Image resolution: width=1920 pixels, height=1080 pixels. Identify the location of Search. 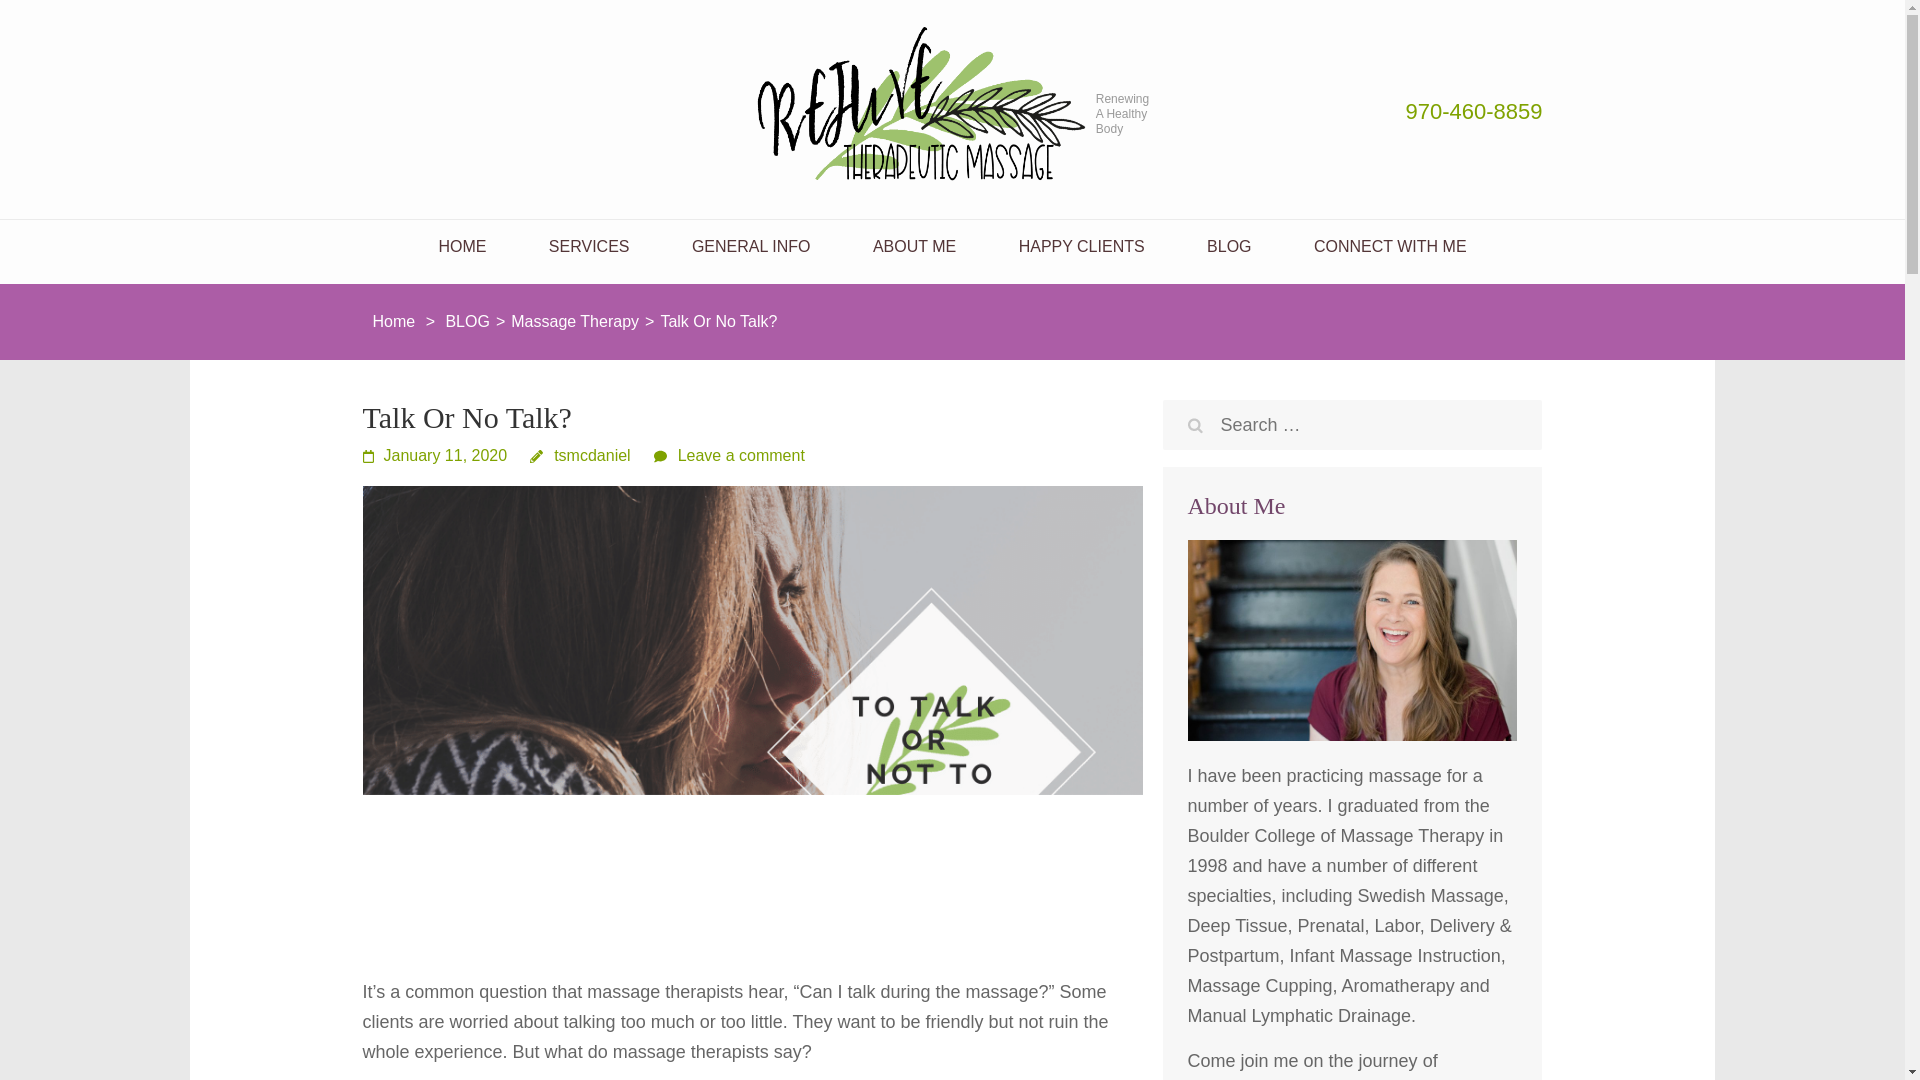
(1196, 426).